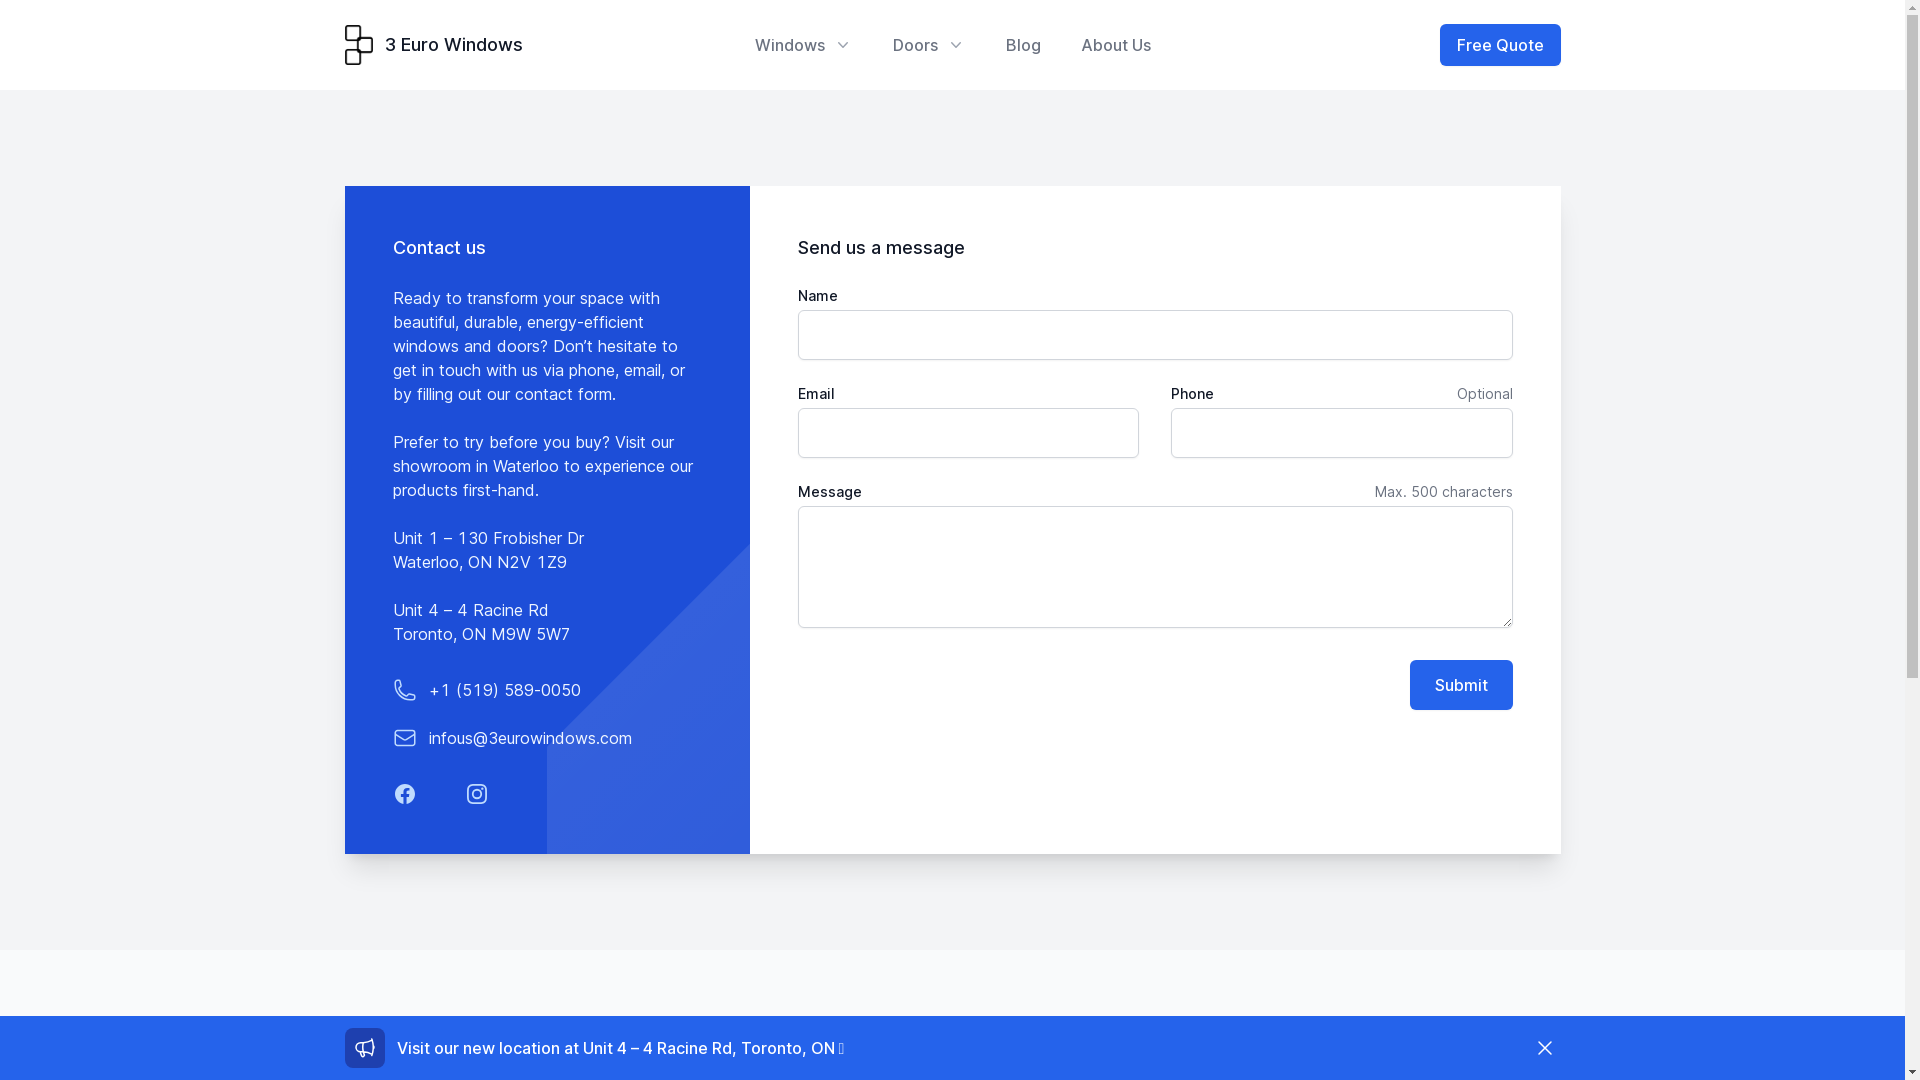 Image resolution: width=1920 pixels, height=1080 pixels. I want to click on 3 Euro Windows, so click(433, 45).